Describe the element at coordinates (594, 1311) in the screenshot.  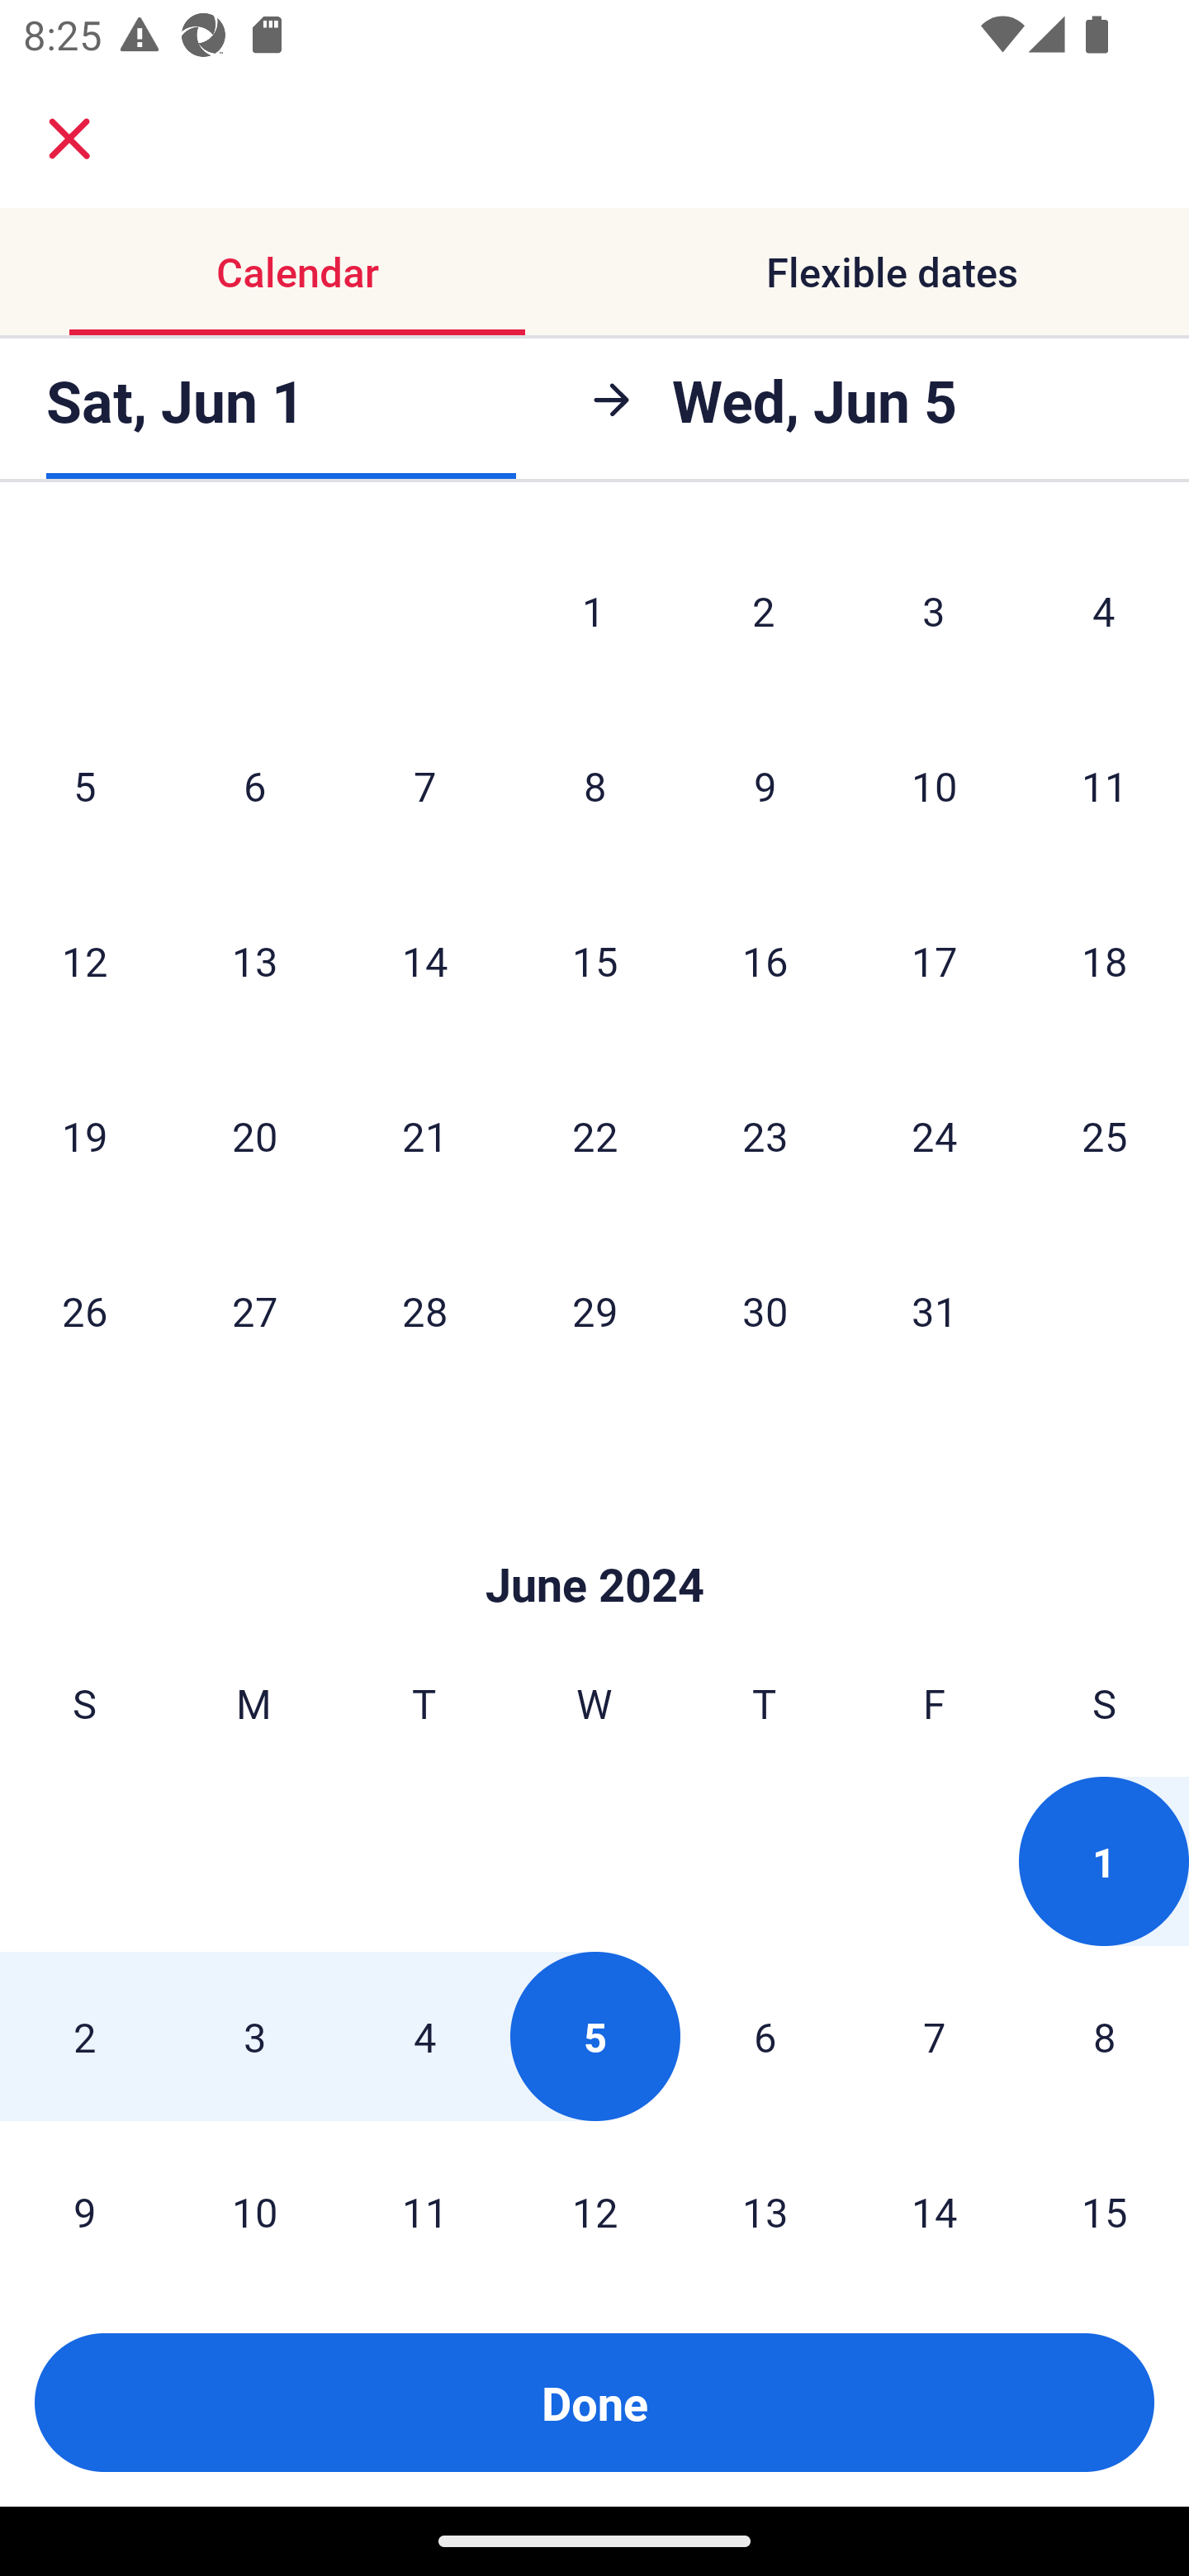
I see `29 Wednesday, May 29, 2024` at that location.